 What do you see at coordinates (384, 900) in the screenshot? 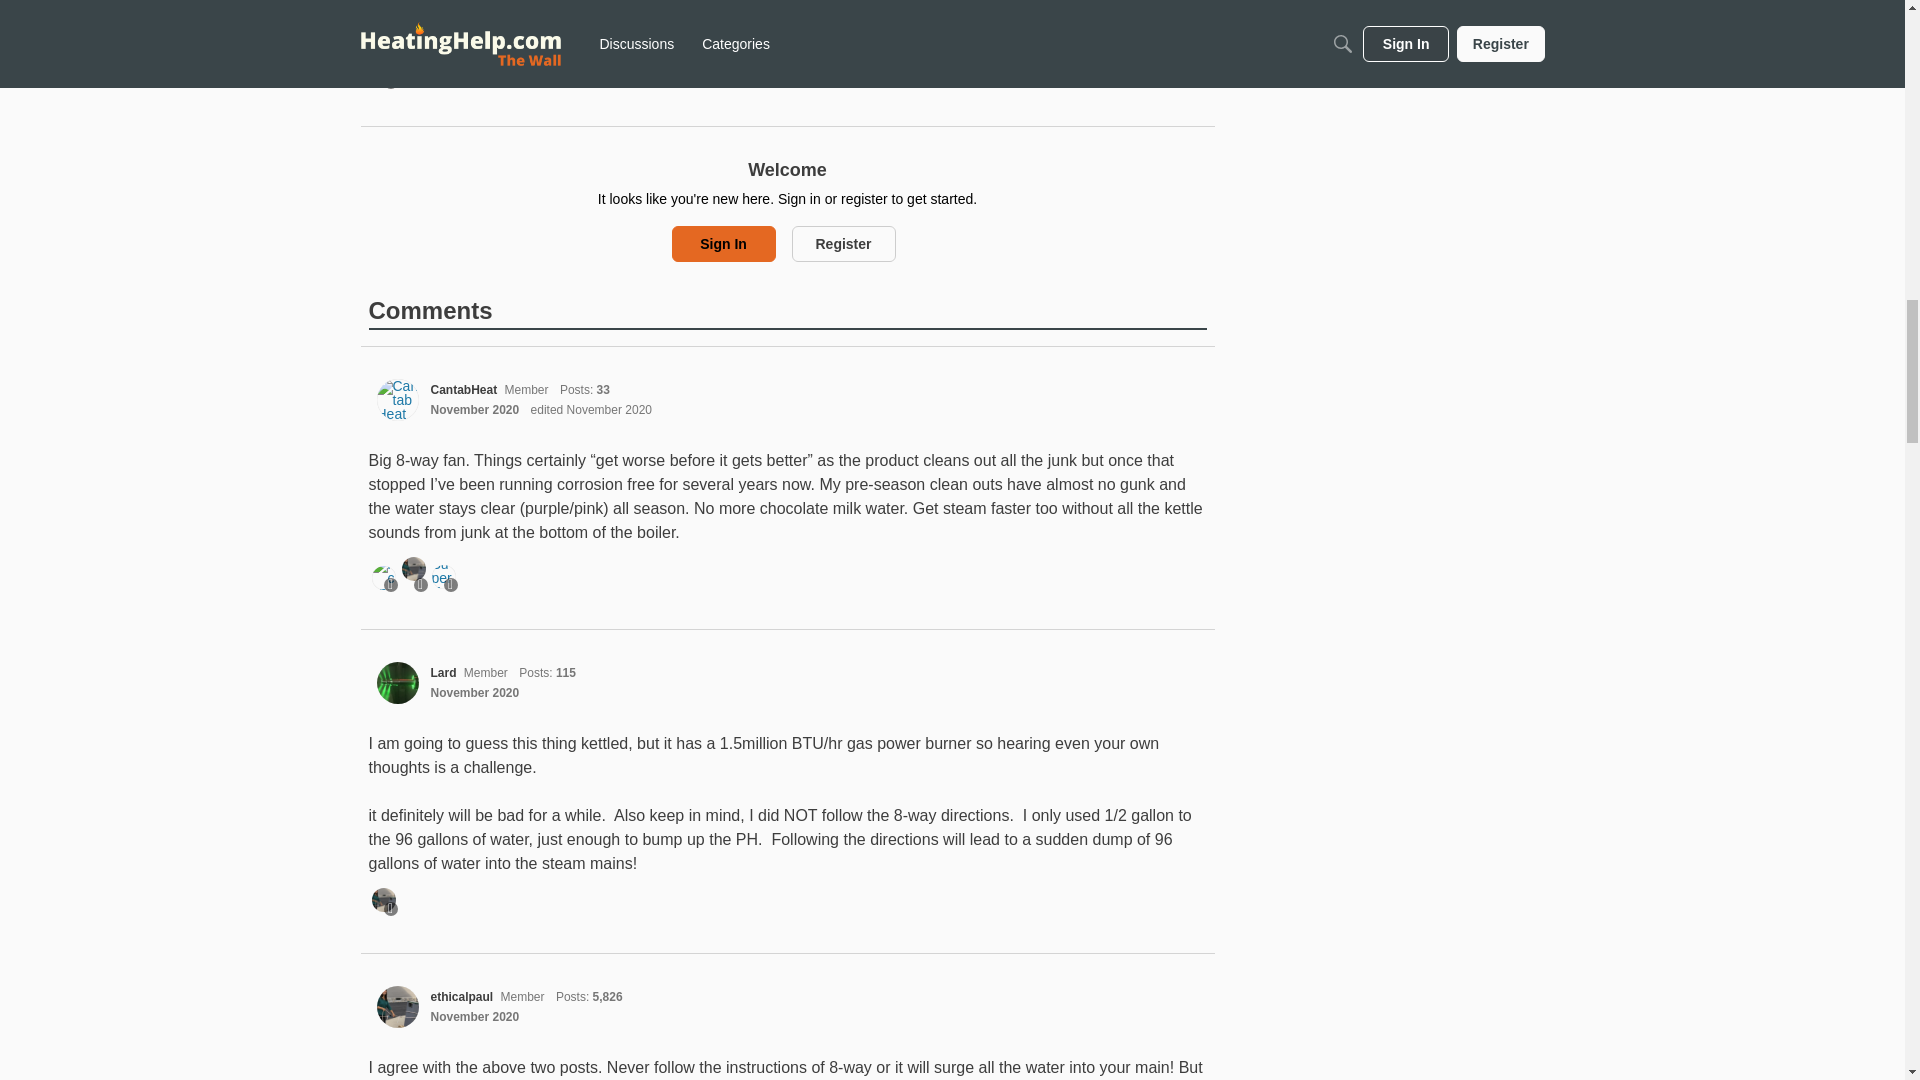
I see `ethicalpaul - Agree on November 8, 2020 4:48PM` at bounding box center [384, 900].